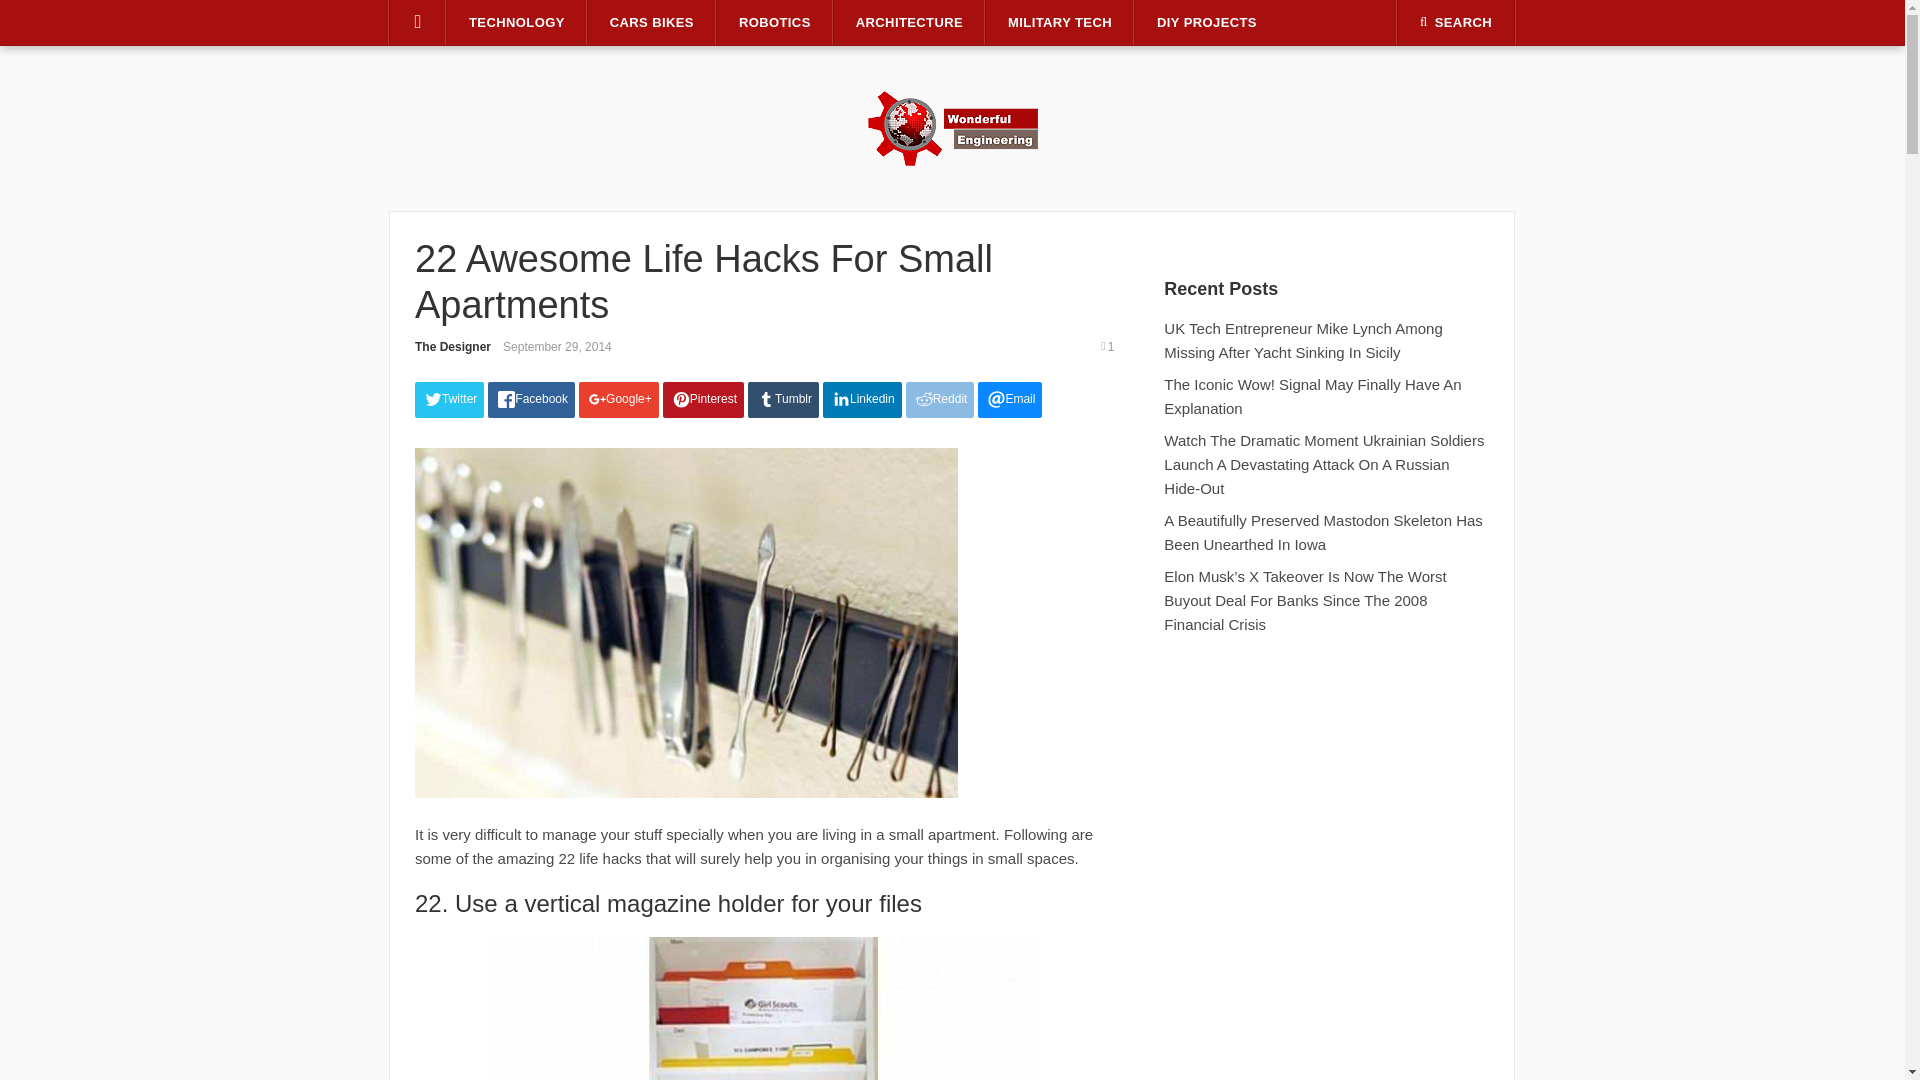  What do you see at coordinates (862, 400) in the screenshot?
I see `Linkedin` at bounding box center [862, 400].